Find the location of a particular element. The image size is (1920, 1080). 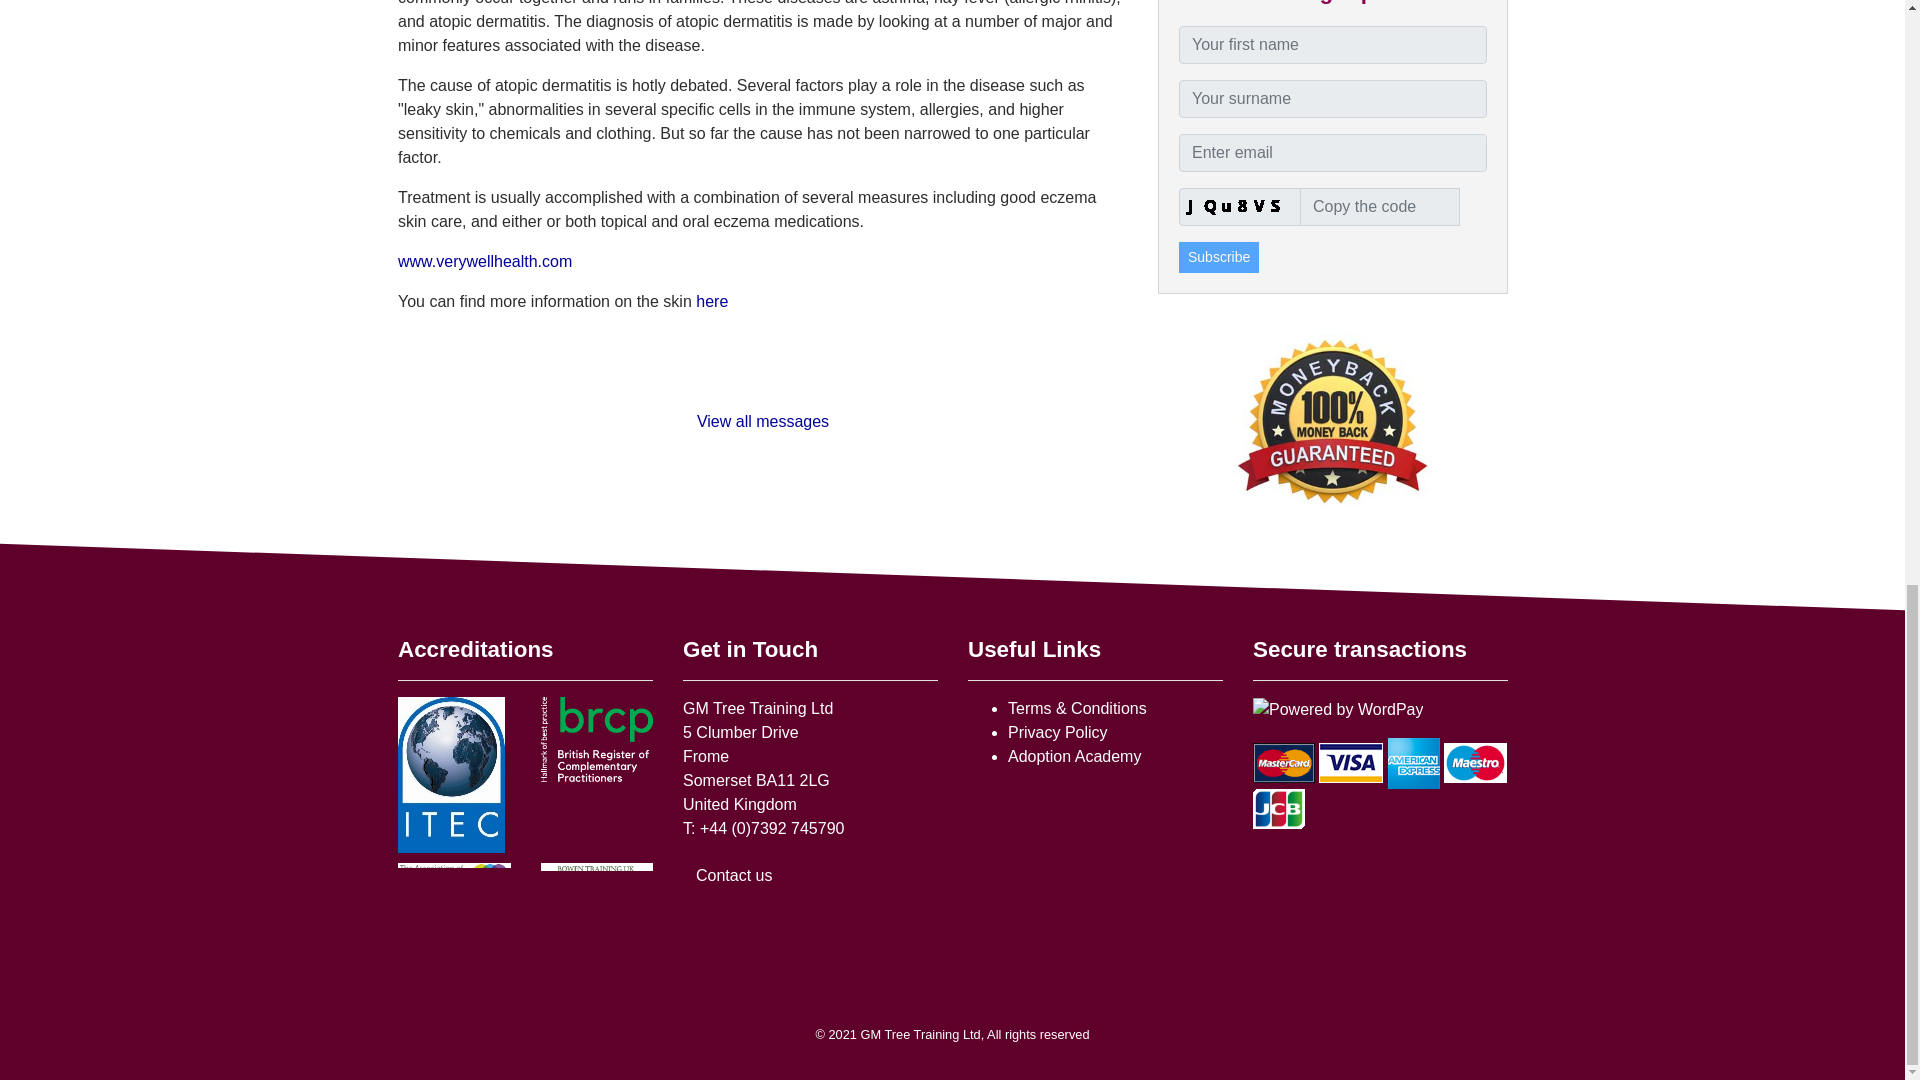

www.verywellhealth.com is located at coordinates (484, 261).